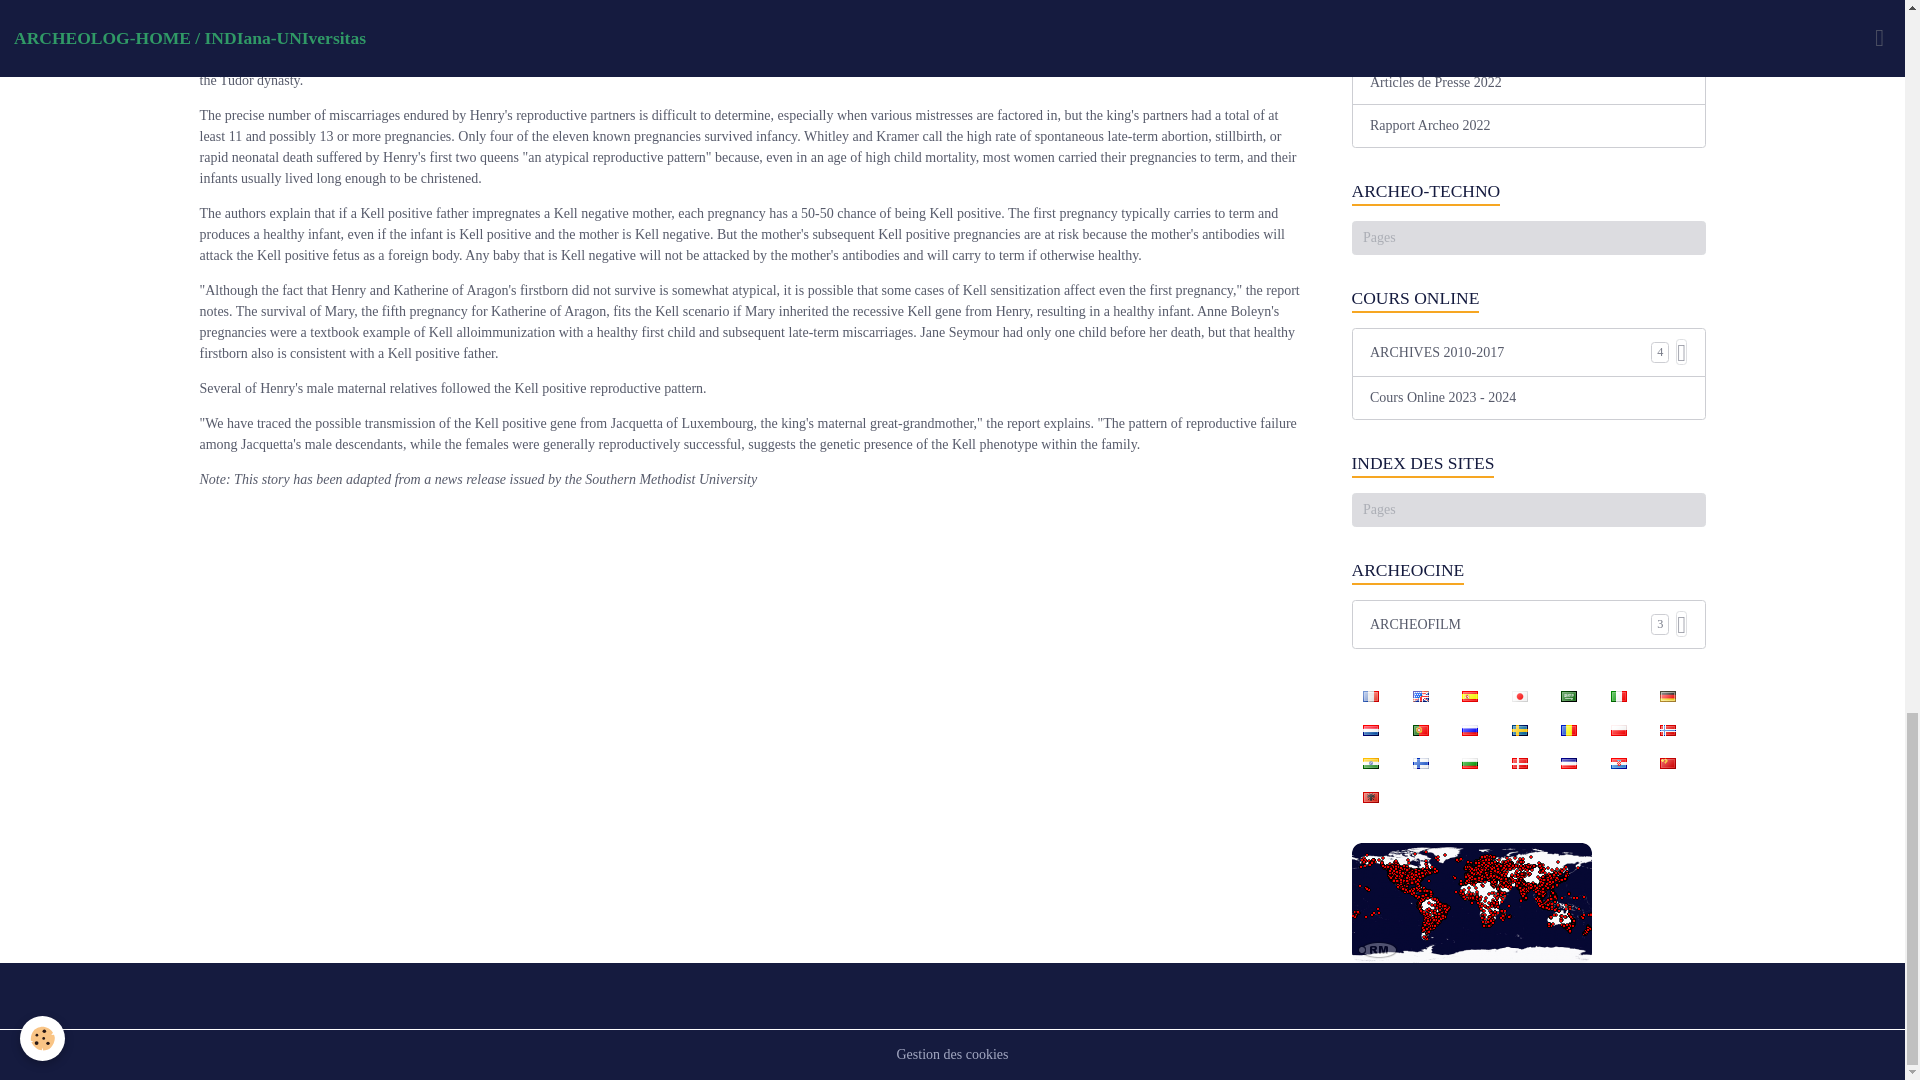 This screenshot has width=1920, height=1080. Describe the element at coordinates (1420, 696) in the screenshot. I see `English` at that location.